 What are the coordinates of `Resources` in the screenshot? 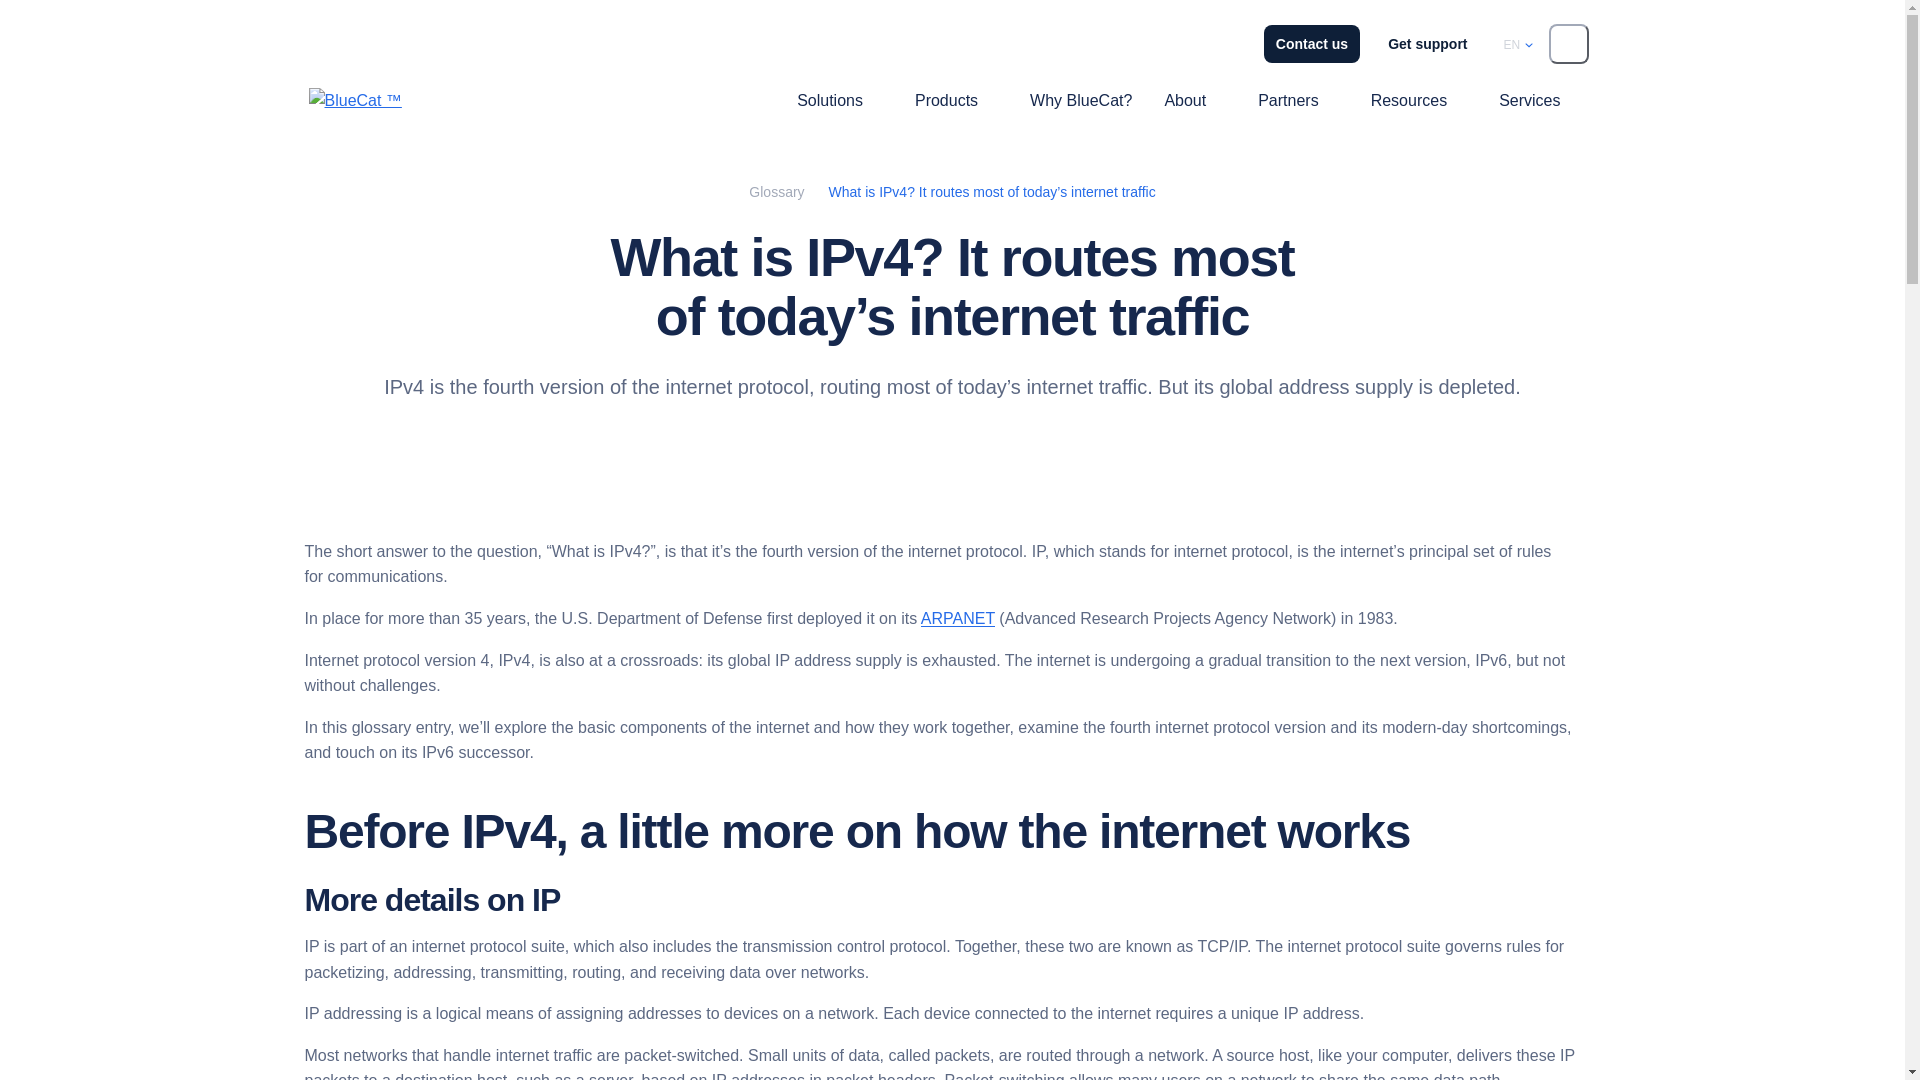 It's located at (1409, 100).